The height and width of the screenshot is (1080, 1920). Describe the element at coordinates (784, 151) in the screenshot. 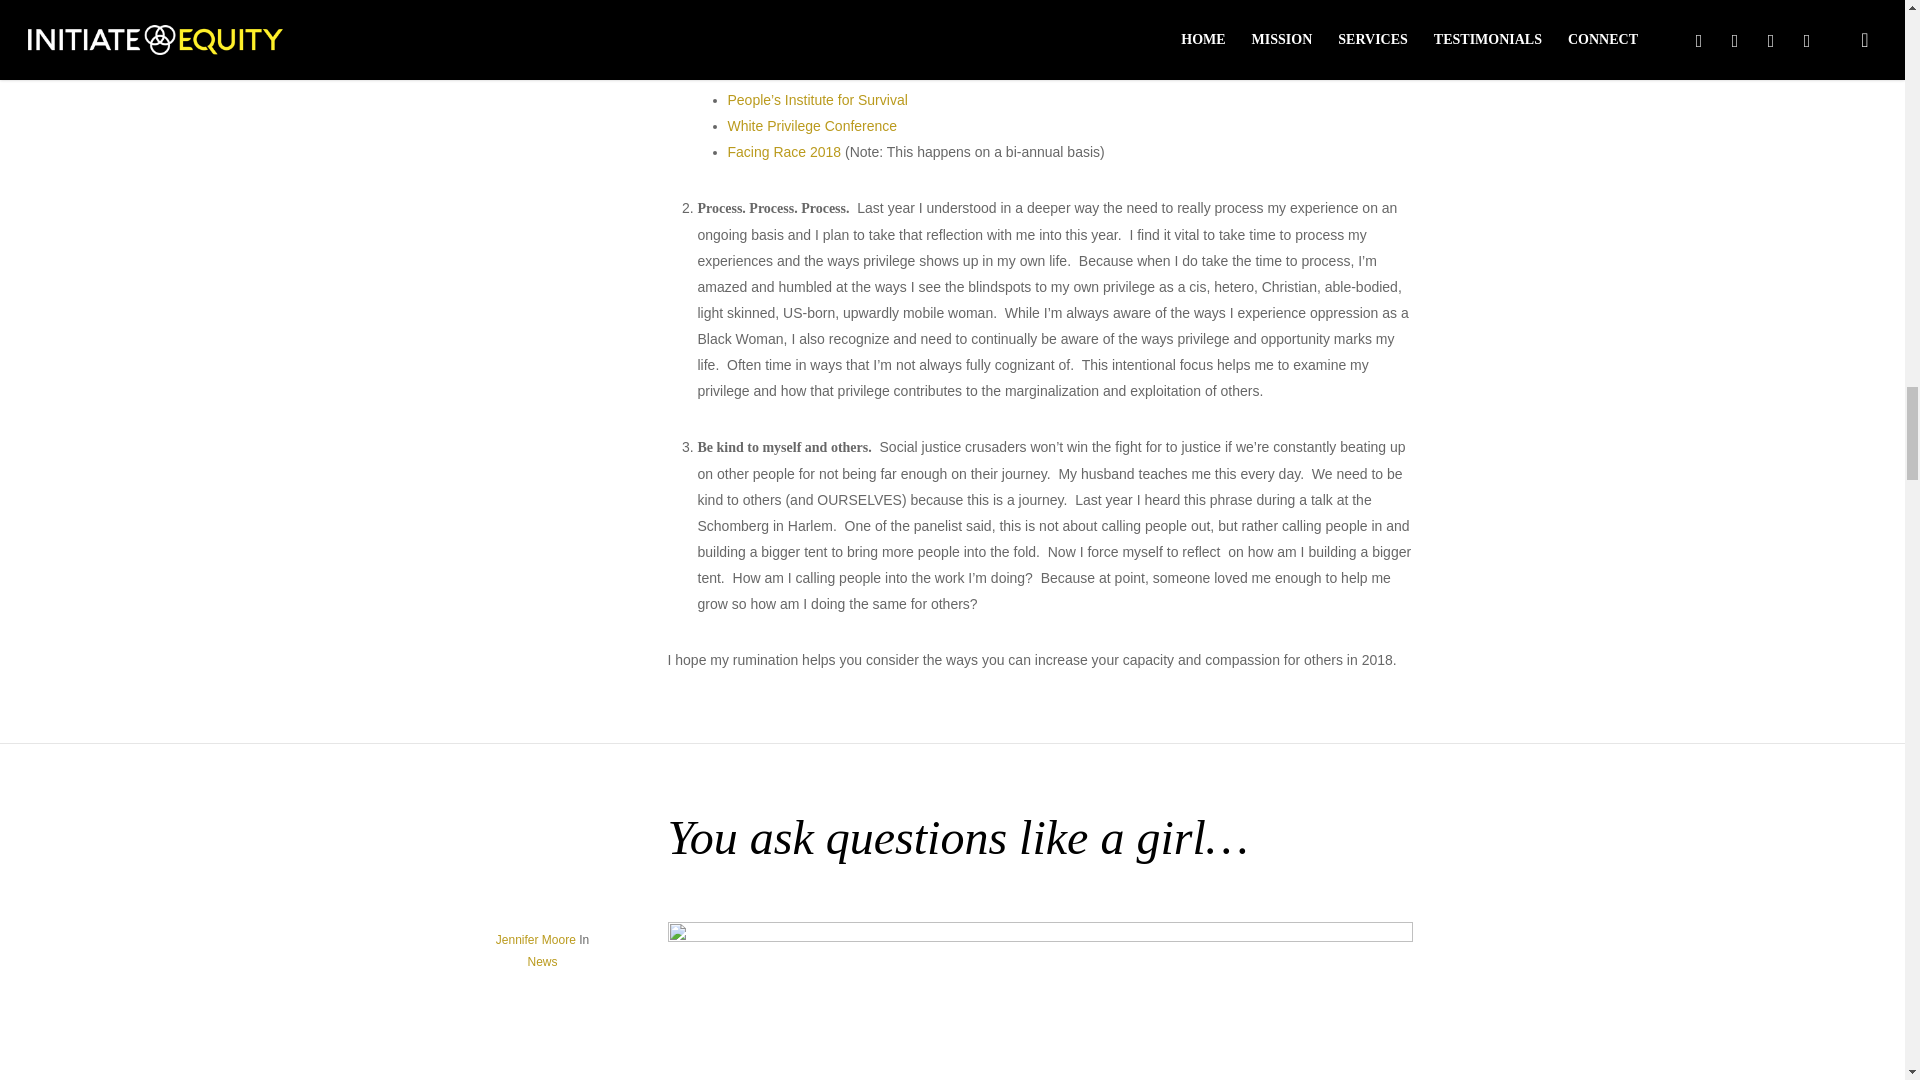

I see `Facing Race 2018` at that location.